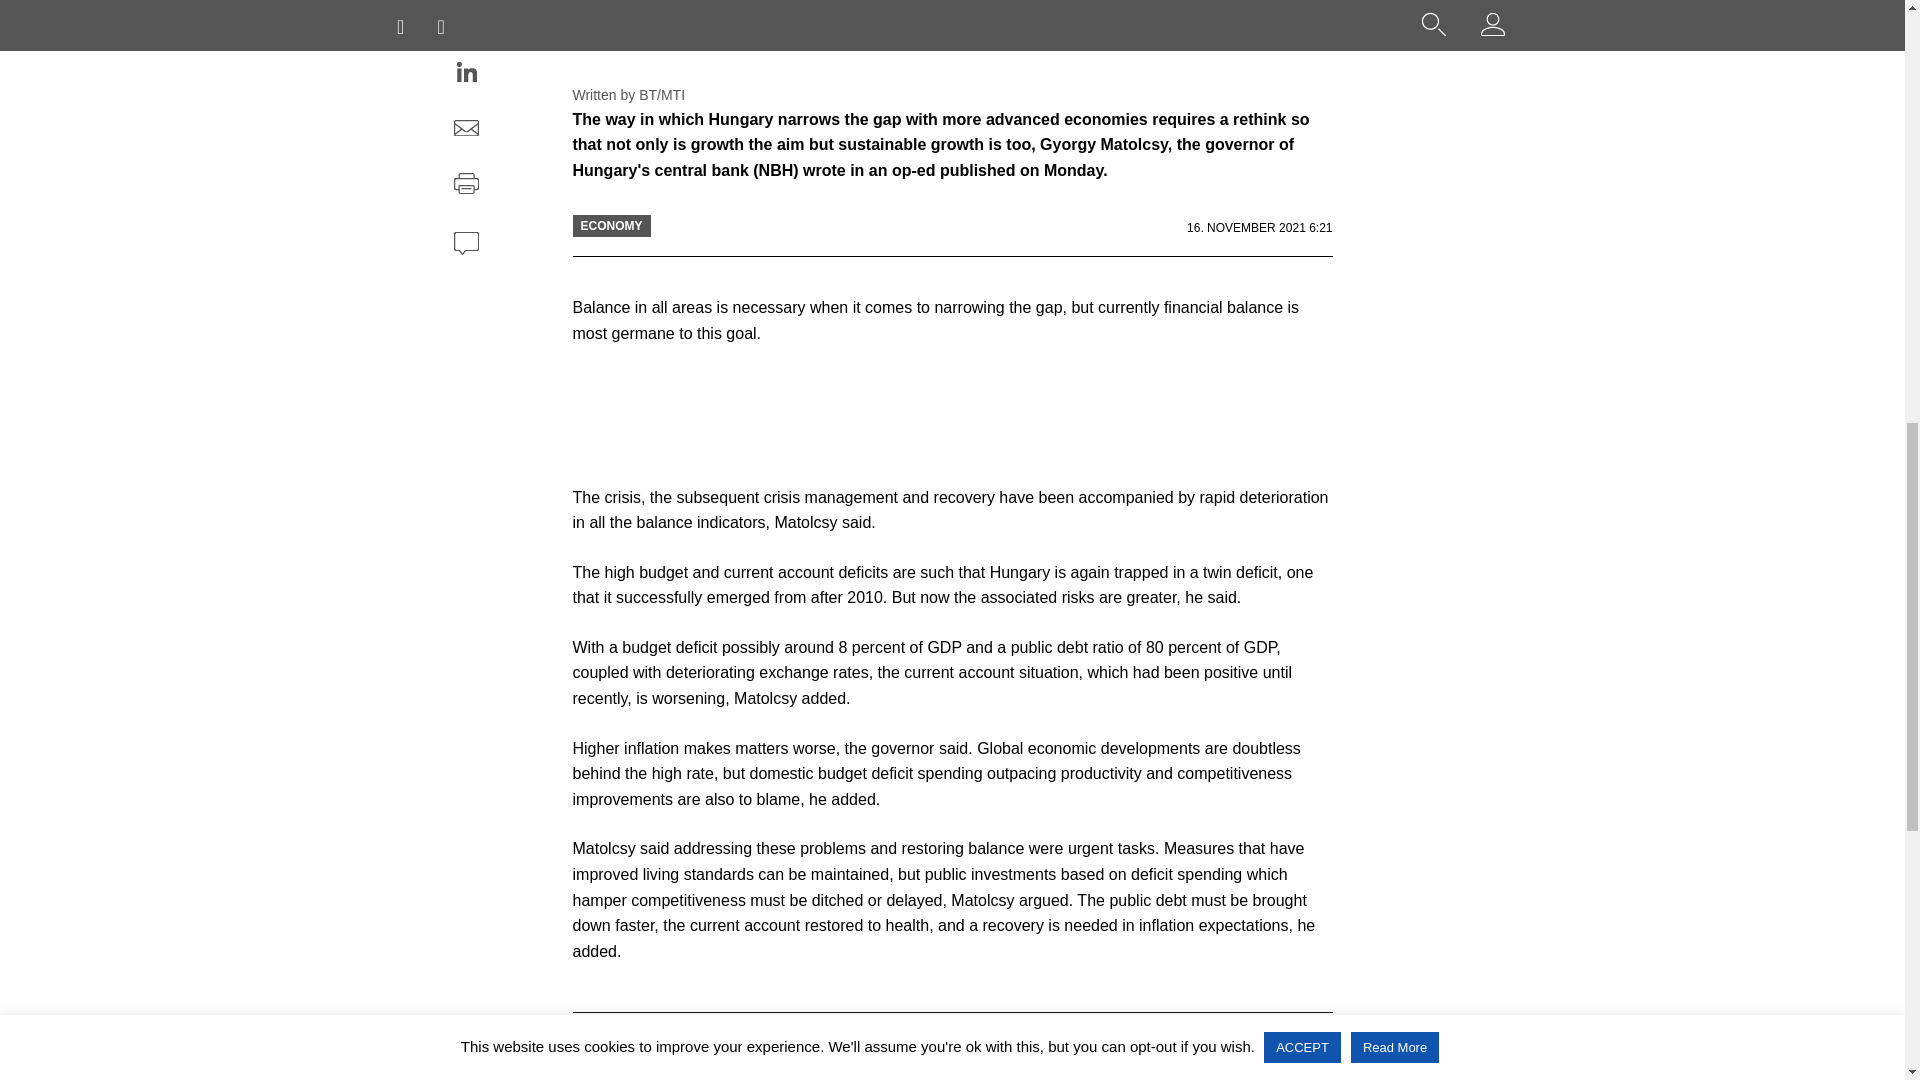 The width and height of the screenshot is (1920, 1080). What do you see at coordinates (465, 20) in the screenshot?
I see `Twitter` at bounding box center [465, 20].